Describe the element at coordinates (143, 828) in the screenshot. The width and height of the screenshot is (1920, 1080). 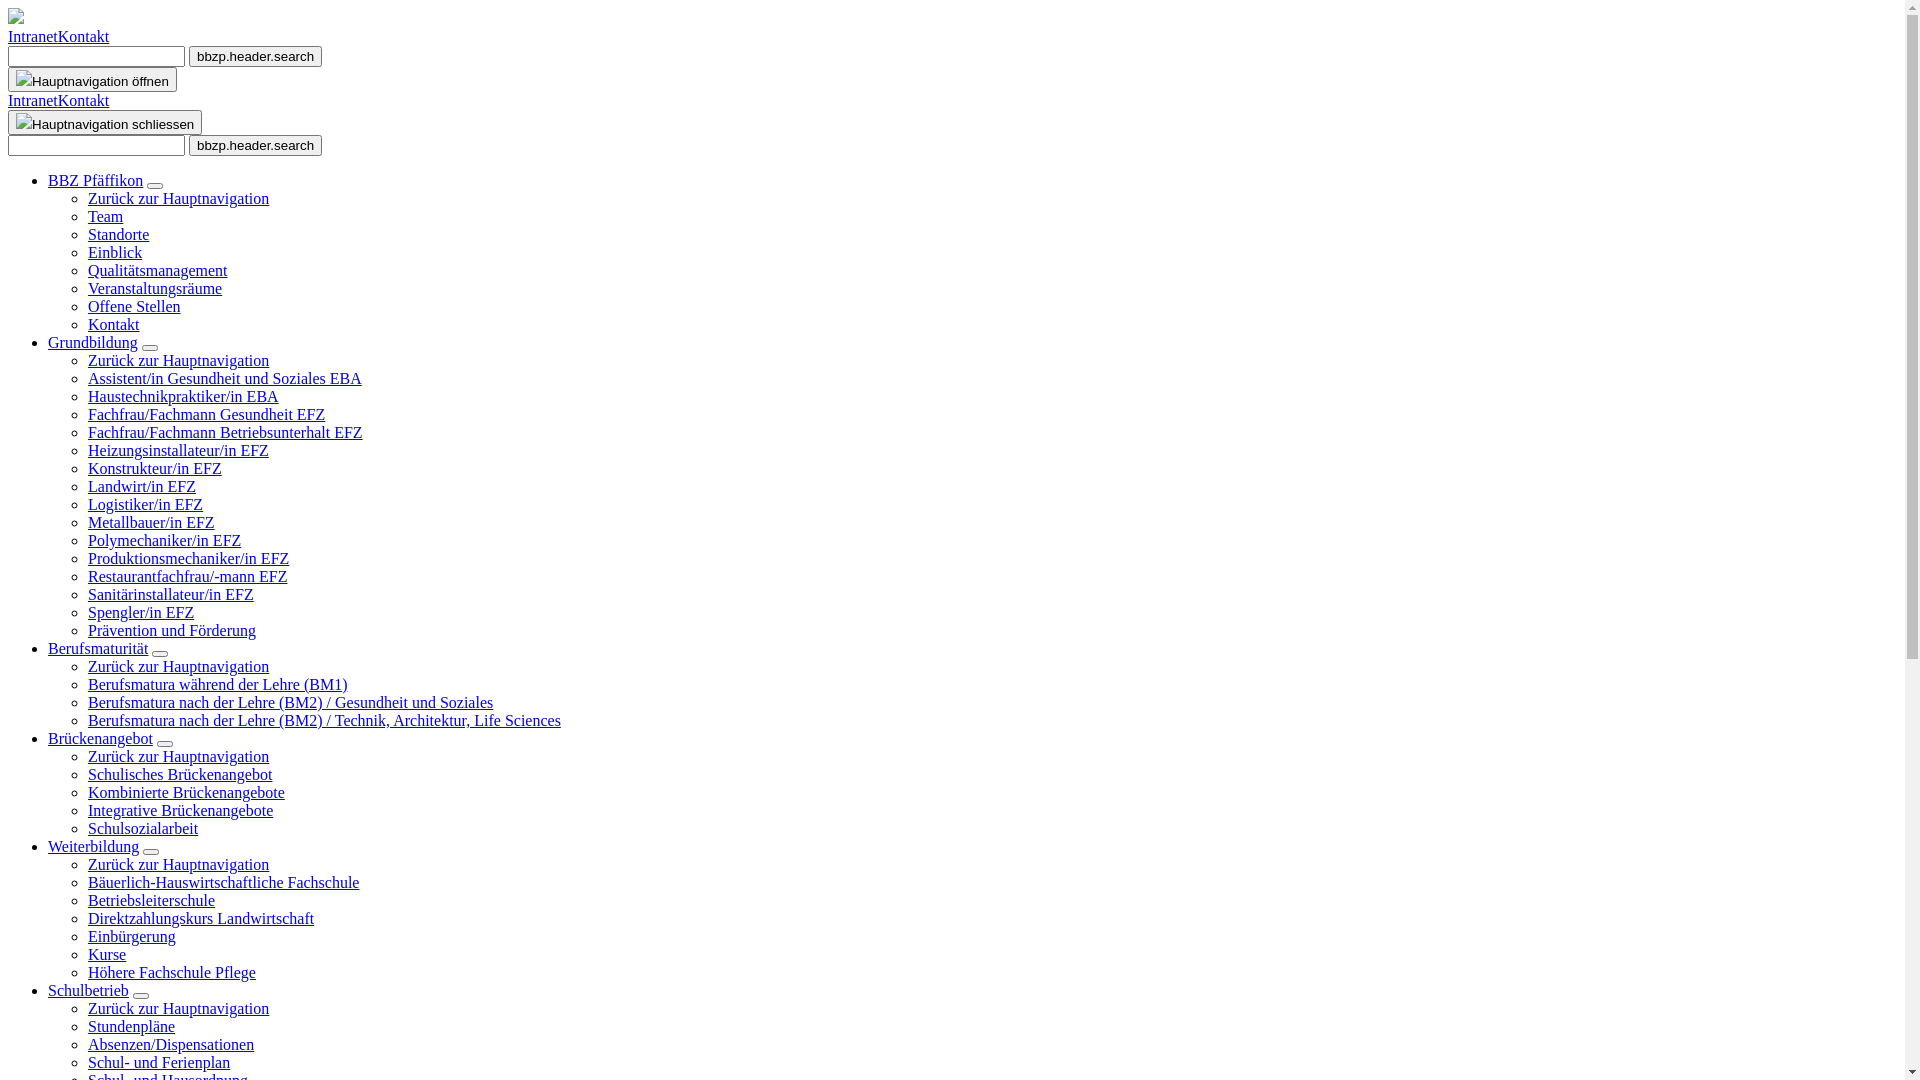
I see `Schulsozialarbeit` at that location.